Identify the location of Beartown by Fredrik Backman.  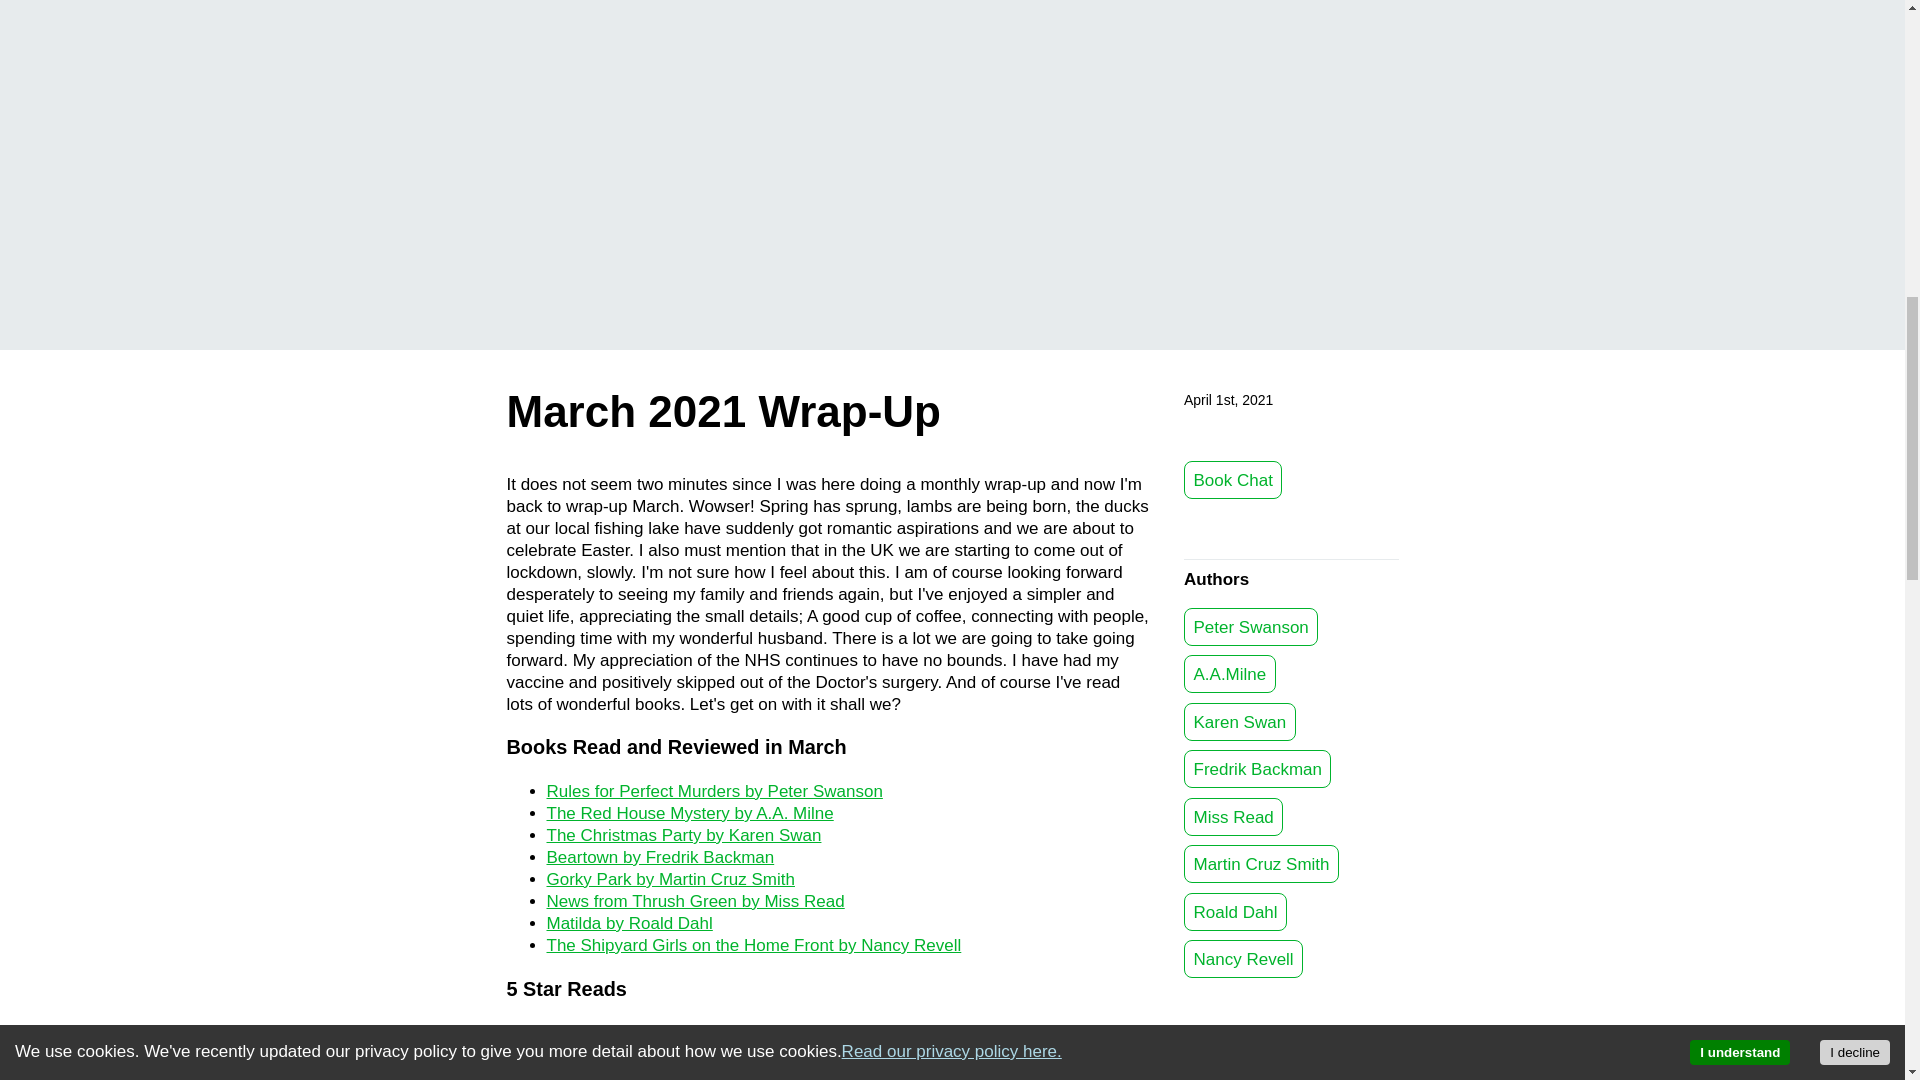
(659, 857).